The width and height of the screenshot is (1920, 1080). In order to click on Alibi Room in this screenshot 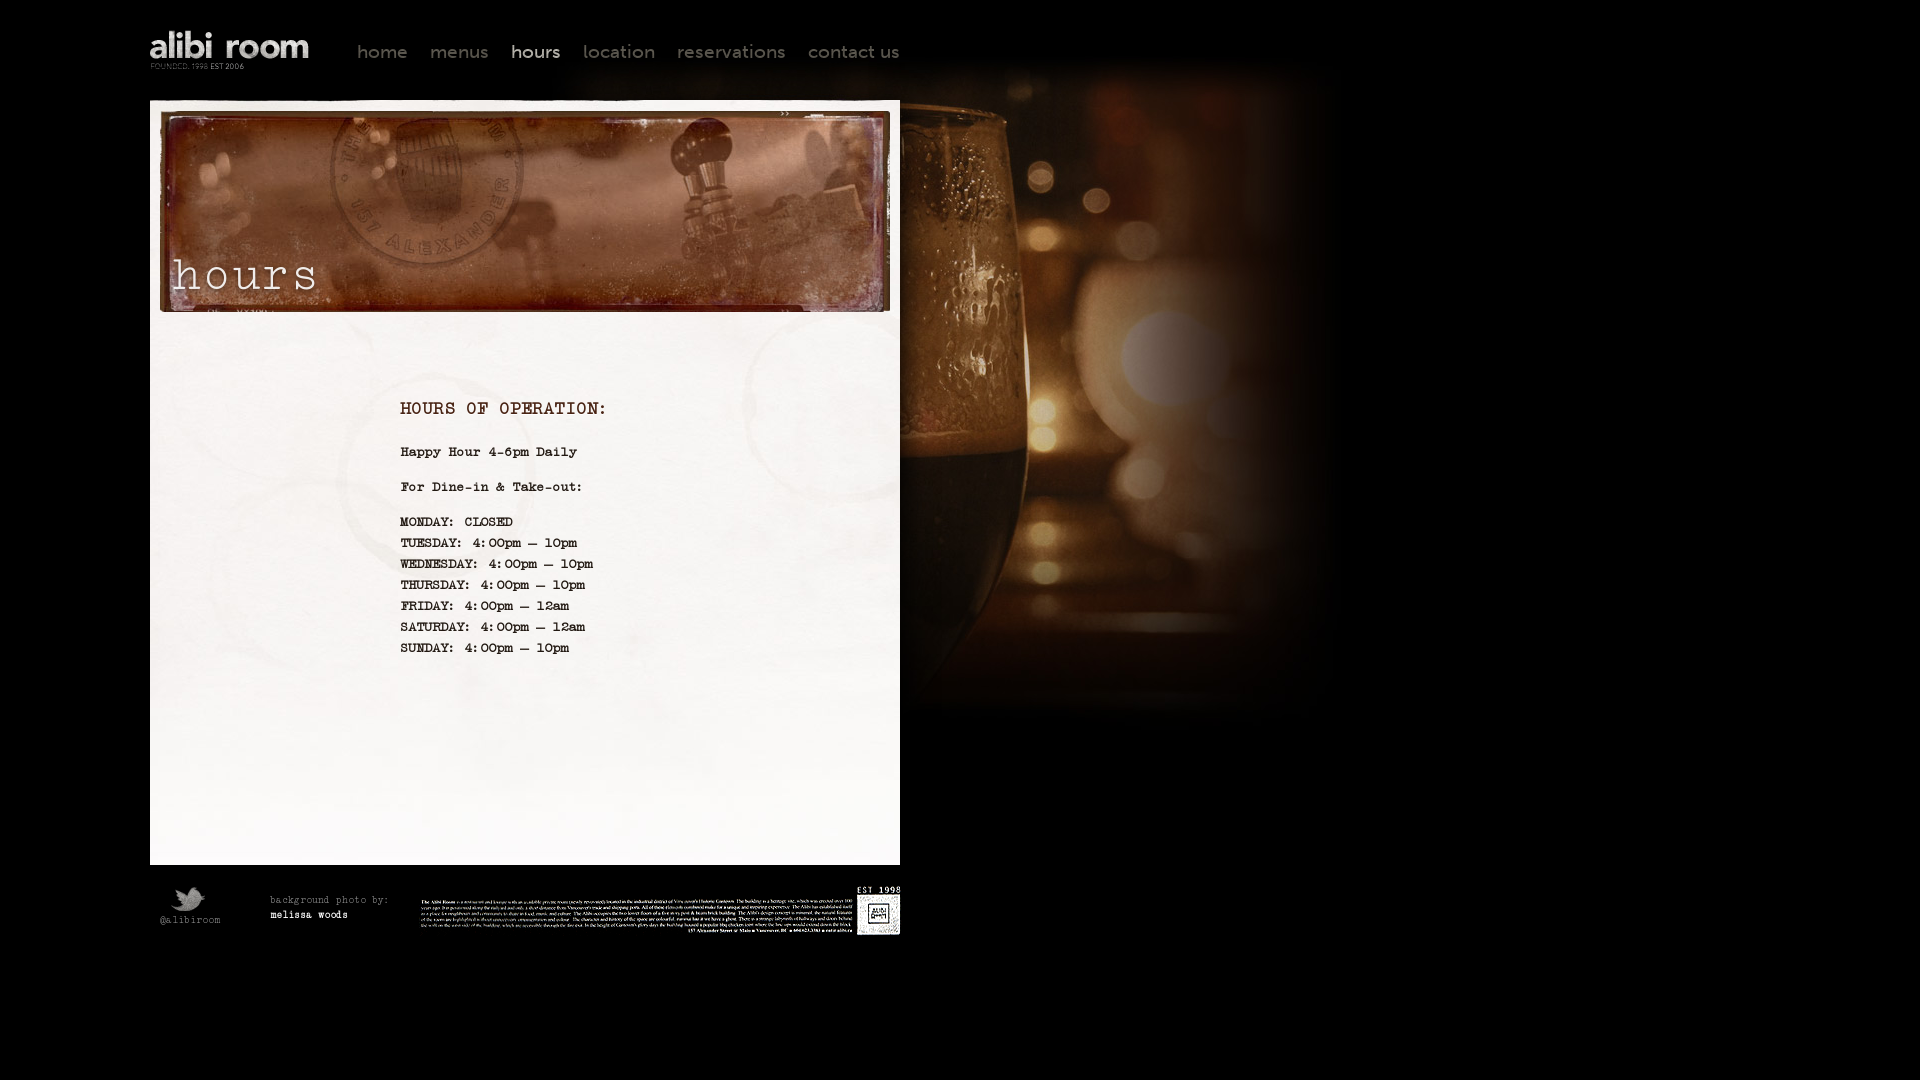, I will do `click(230, 50)`.